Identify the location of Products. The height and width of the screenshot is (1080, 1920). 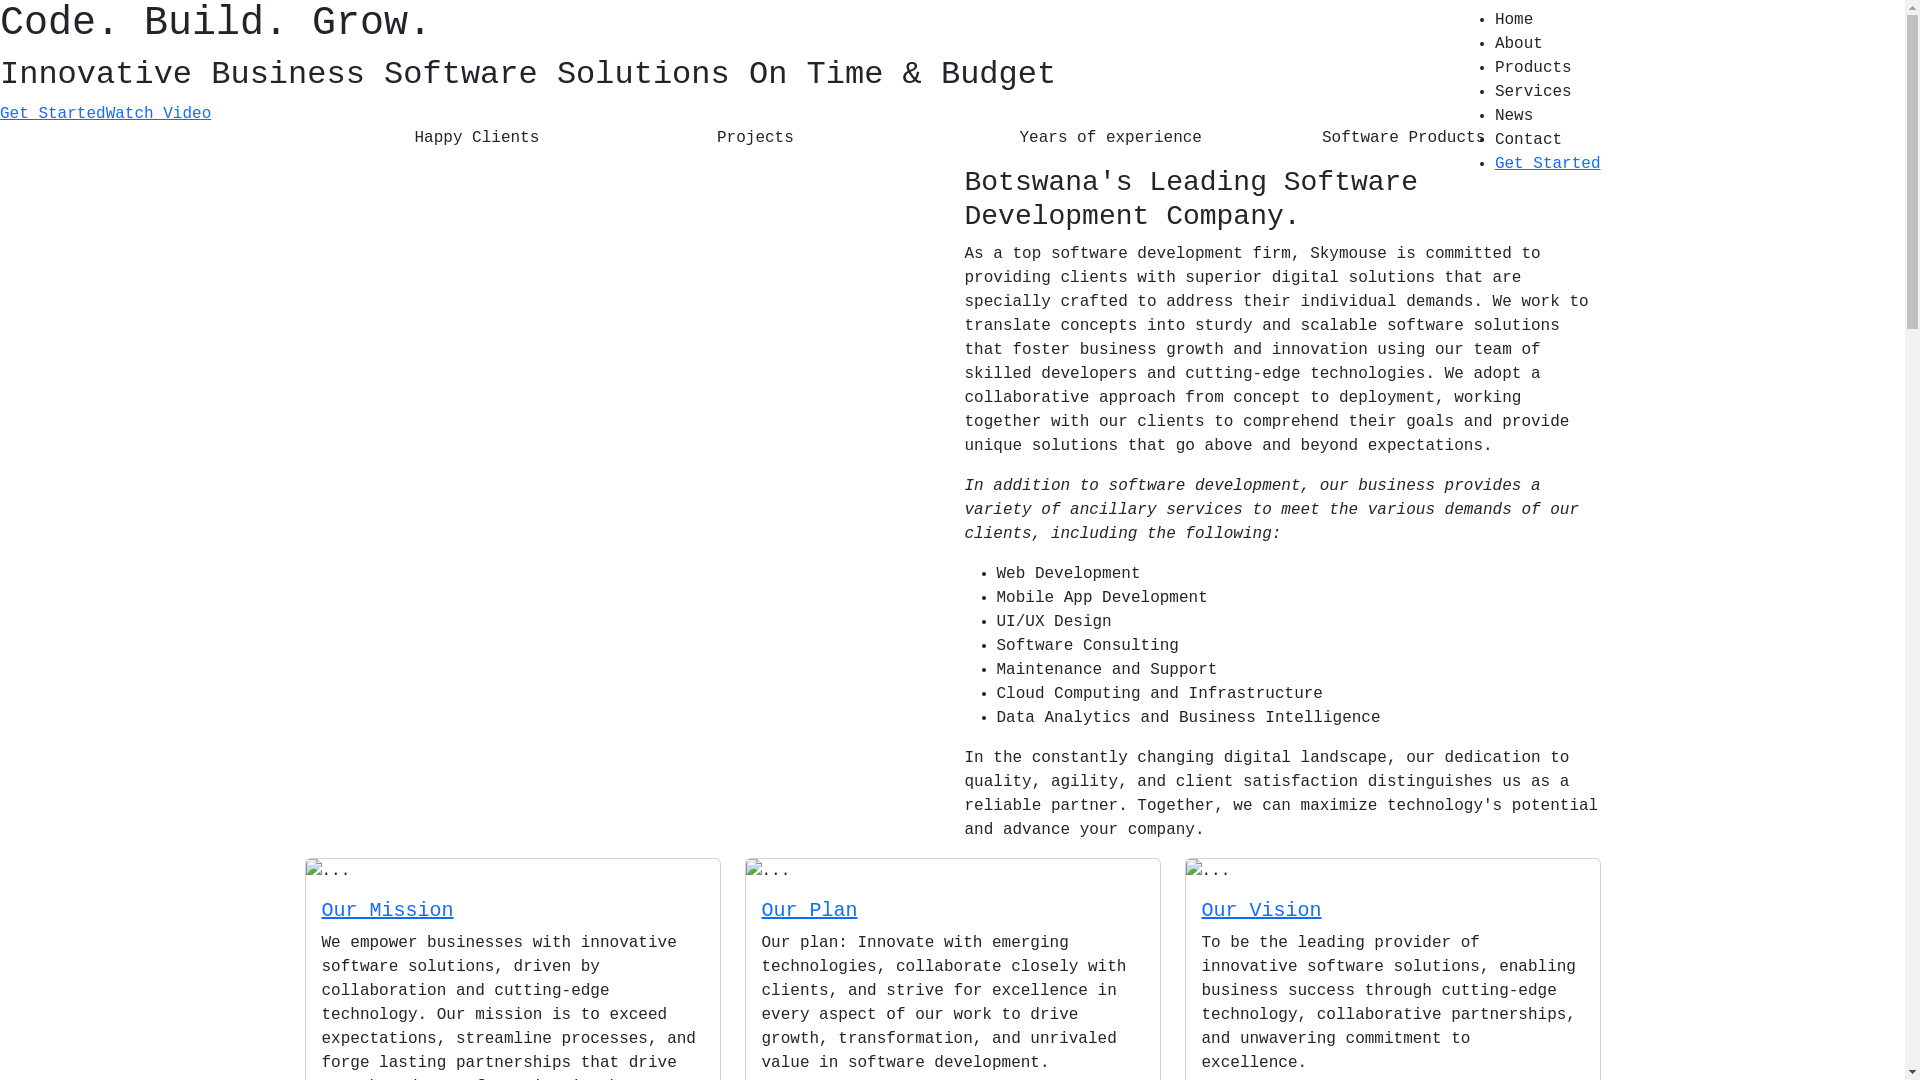
(1548, 68).